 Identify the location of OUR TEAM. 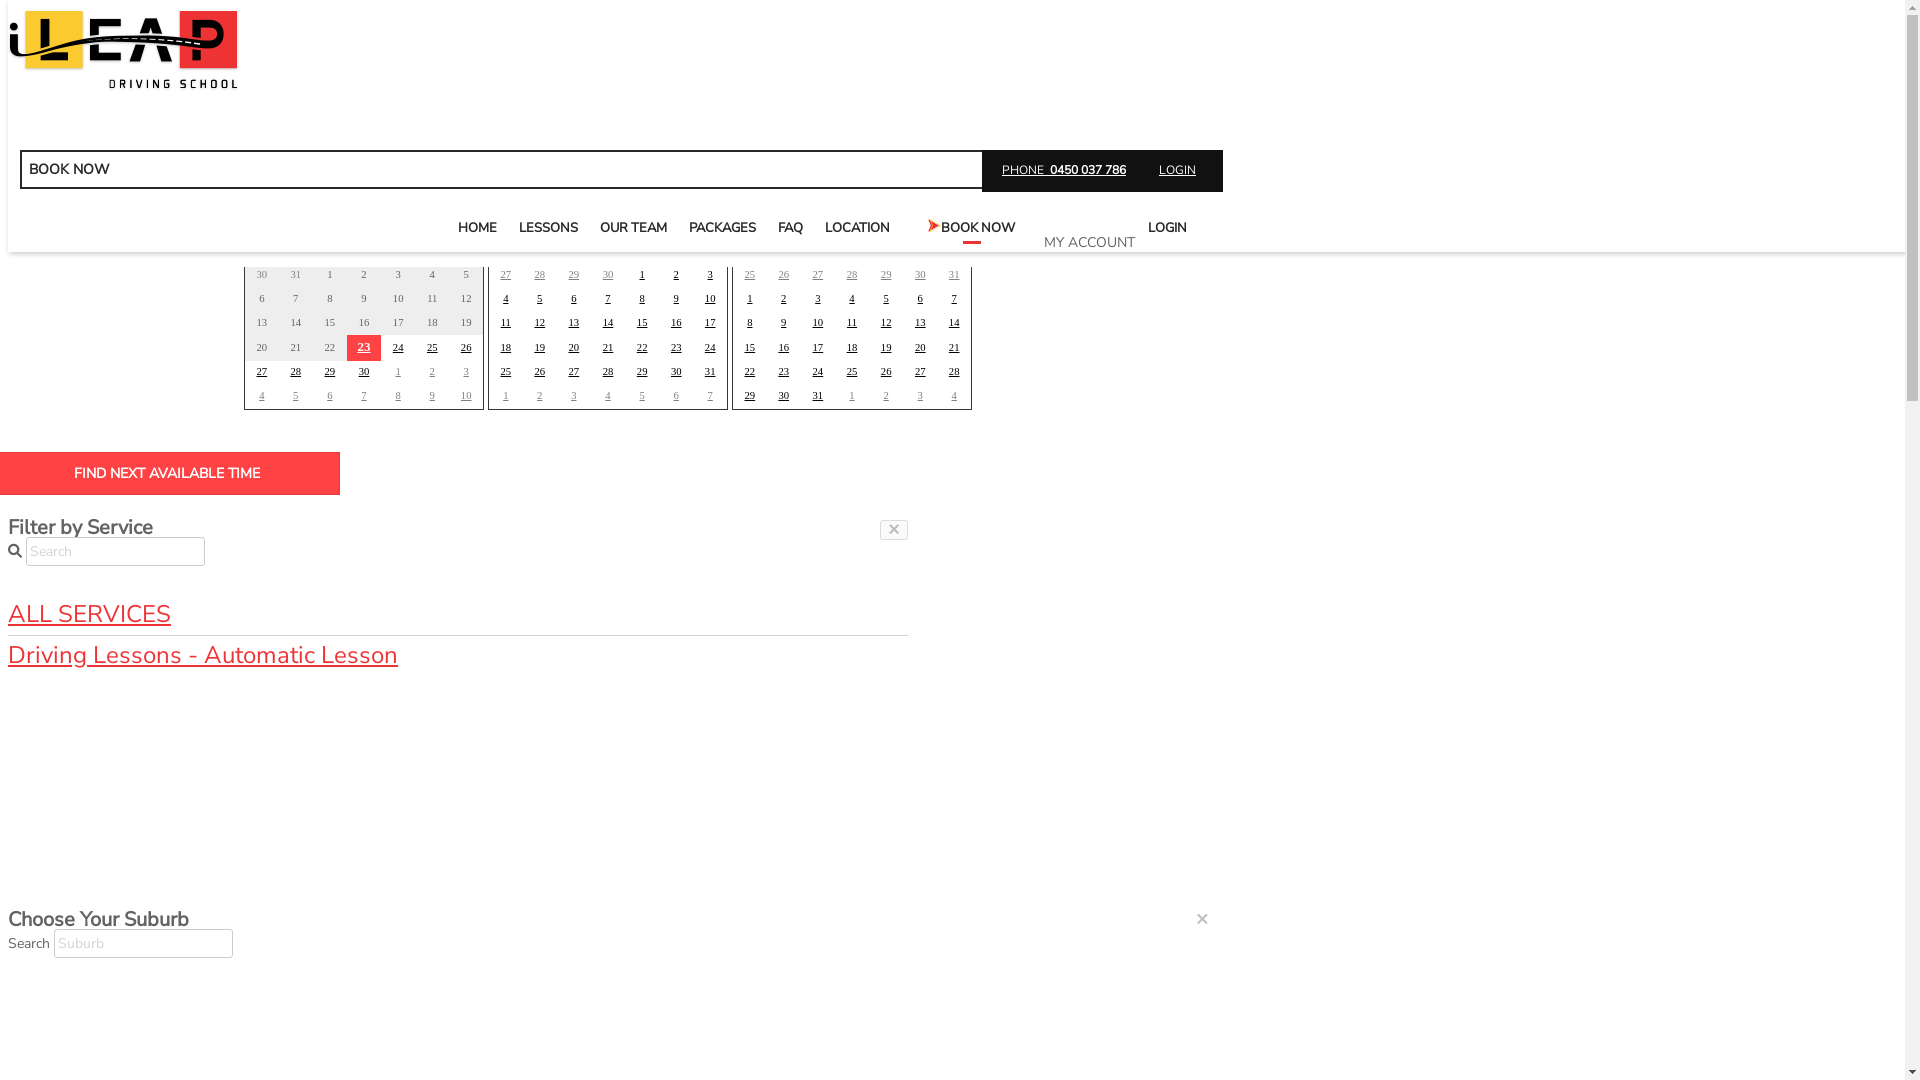
(634, 228).